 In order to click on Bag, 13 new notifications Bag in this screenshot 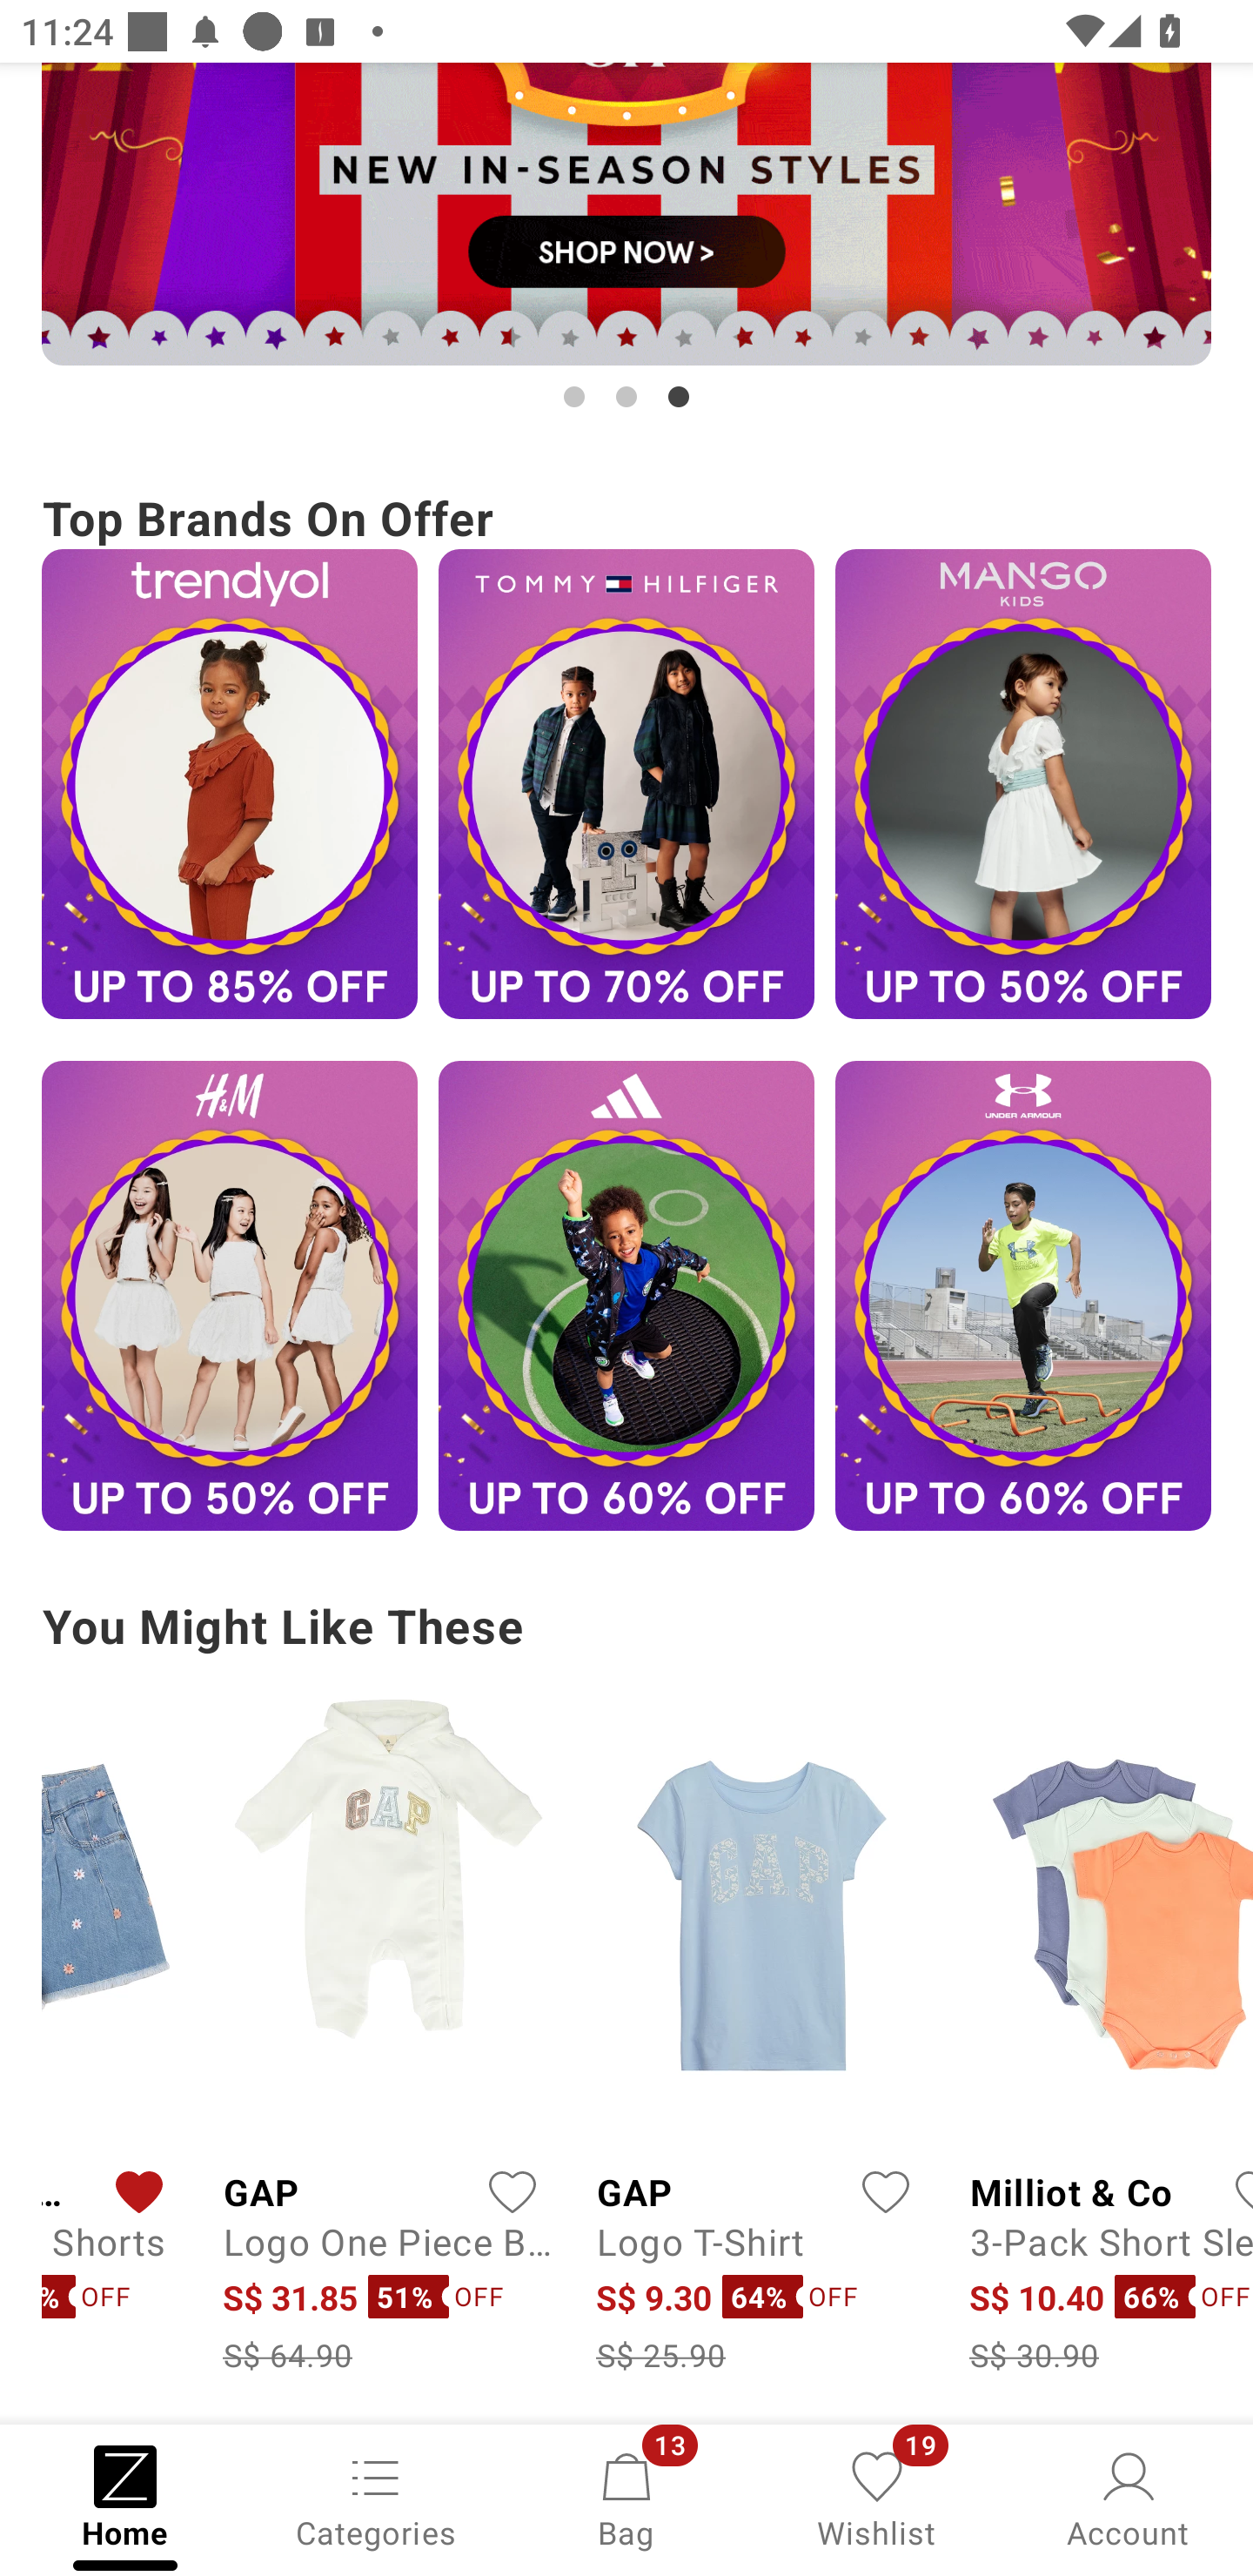, I will do `click(626, 2498)`.